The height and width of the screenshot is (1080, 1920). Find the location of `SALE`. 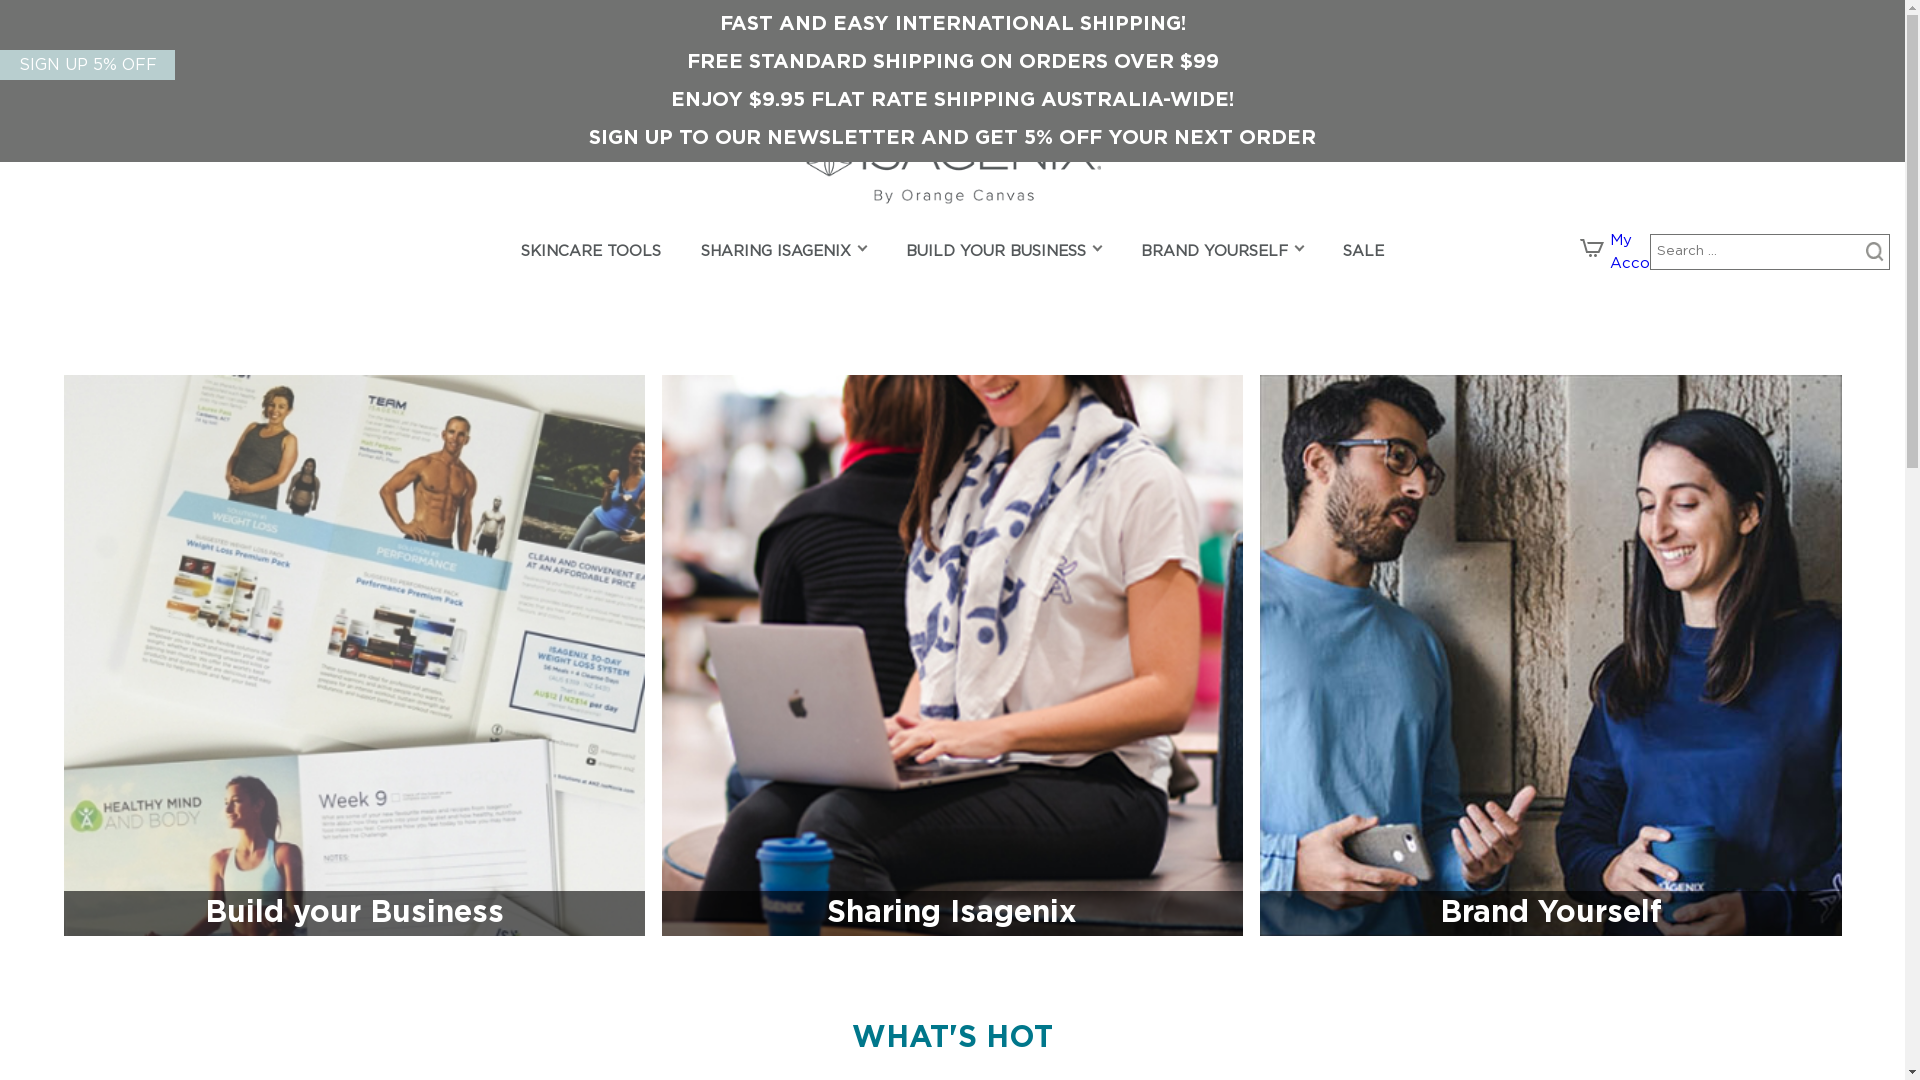

SALE is located at coordinates (1364, 254).